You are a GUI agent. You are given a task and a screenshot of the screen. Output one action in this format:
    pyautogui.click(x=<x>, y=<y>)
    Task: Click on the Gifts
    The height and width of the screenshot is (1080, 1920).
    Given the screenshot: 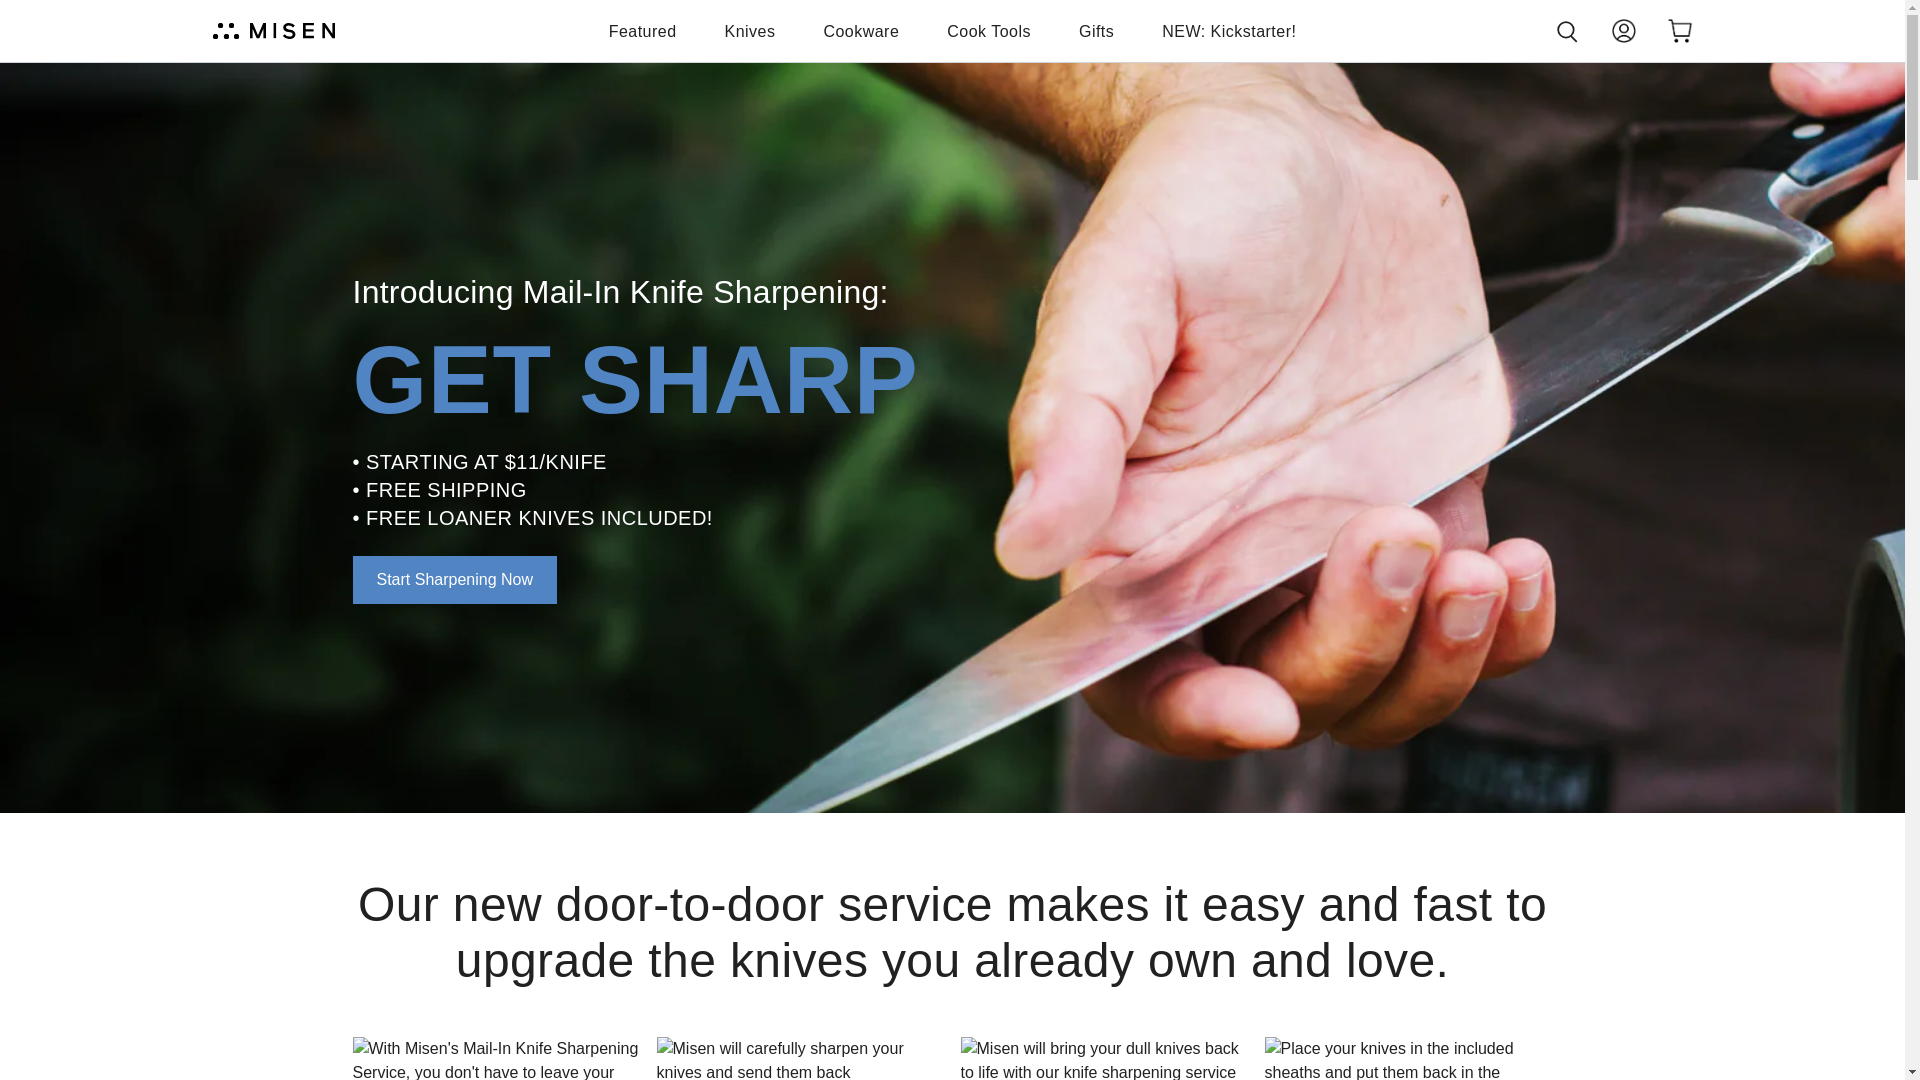 What is the action you would take?
    pyautogui.click(x=1096, y=32)
    